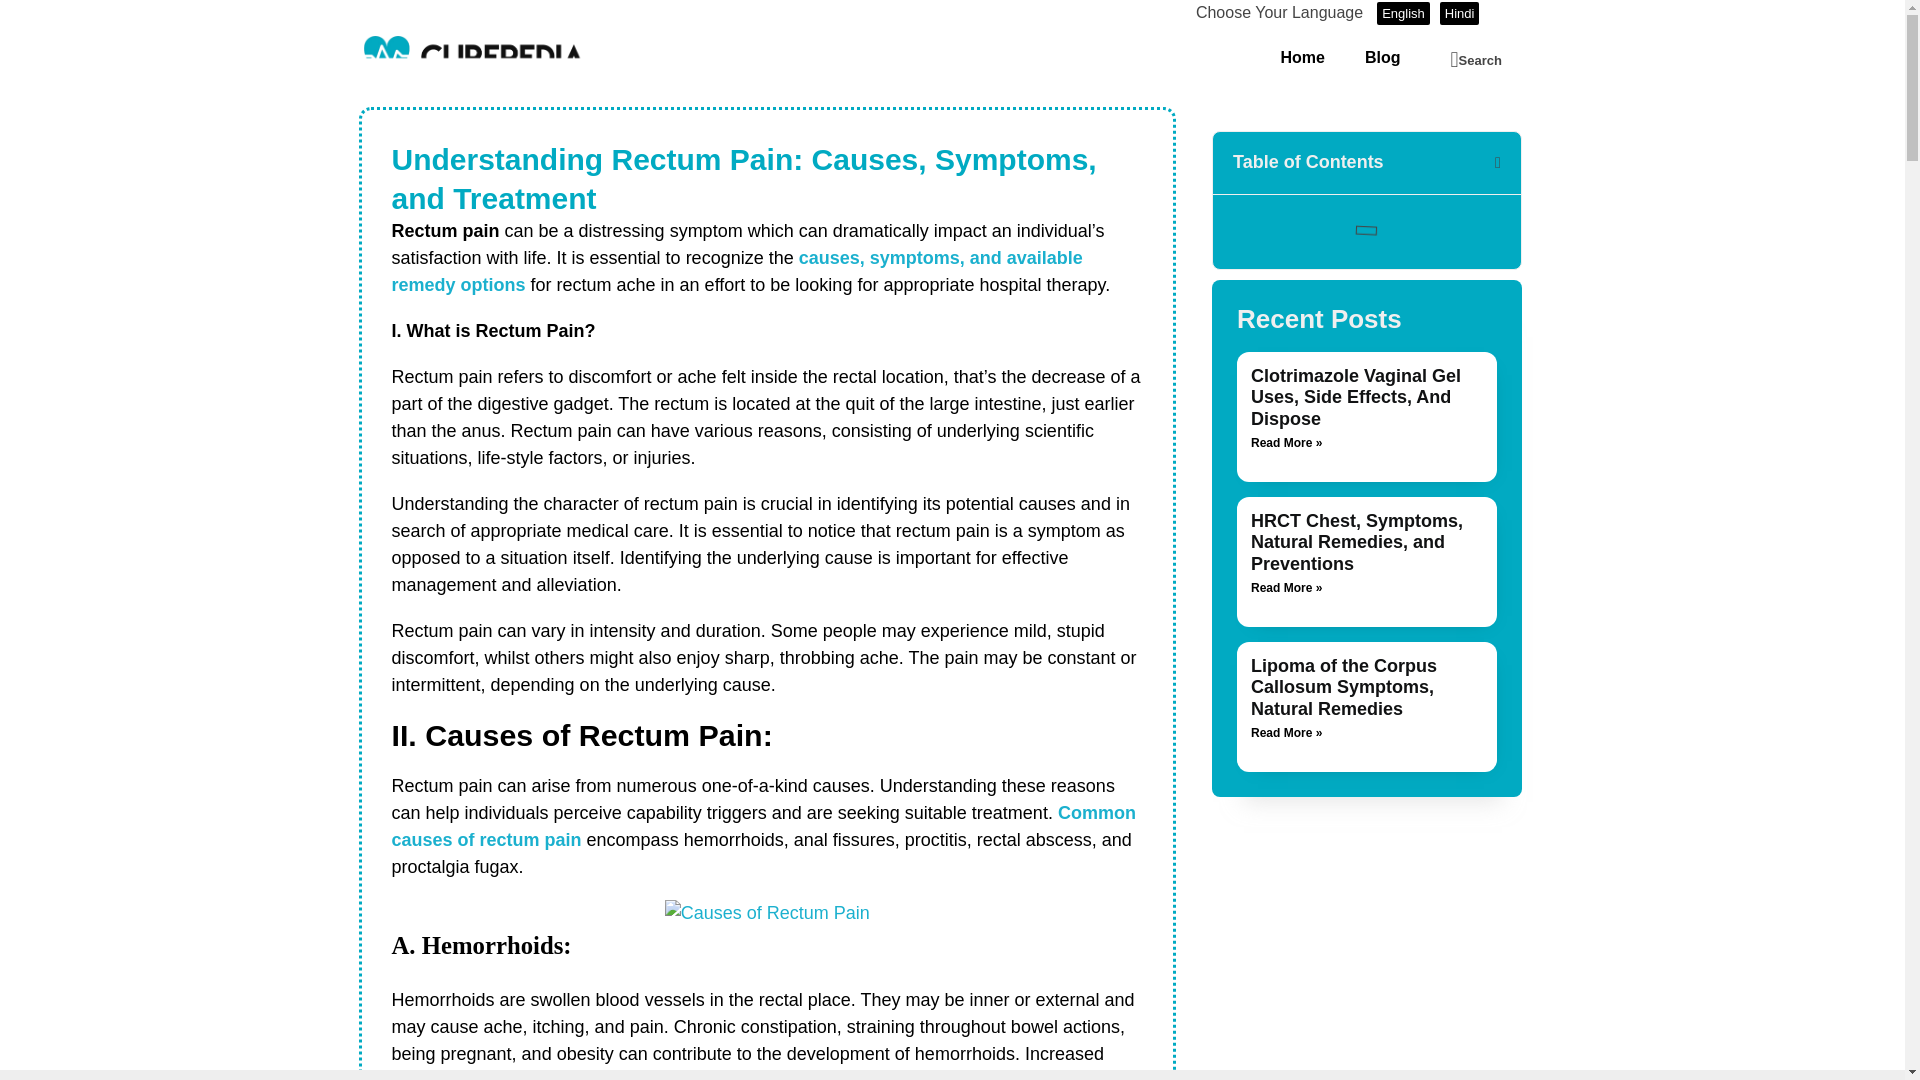 The height and width of the screenshot is (1080, 1920). Describe the element at coordinates (1382, 58) in the screenshot. I see `Blog` at that location.